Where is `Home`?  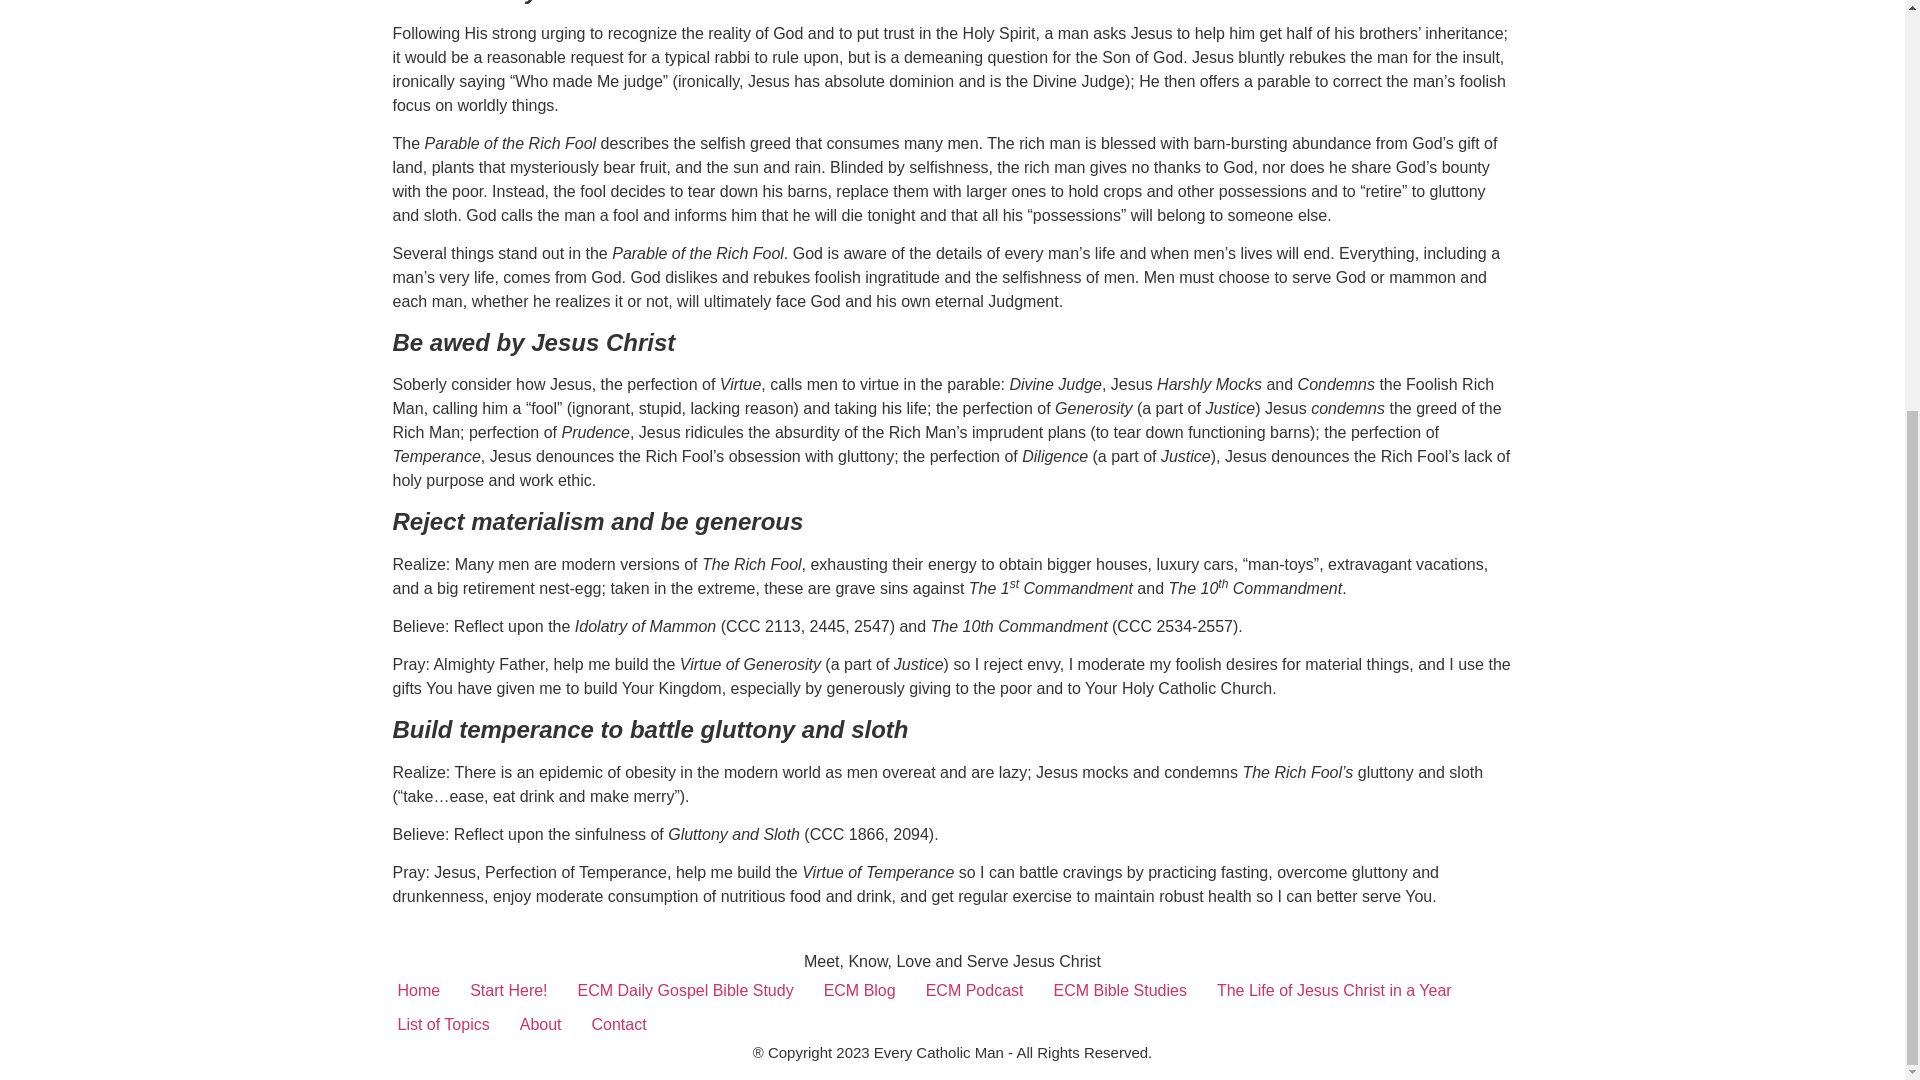 Home is located at coordinates (418, 990).